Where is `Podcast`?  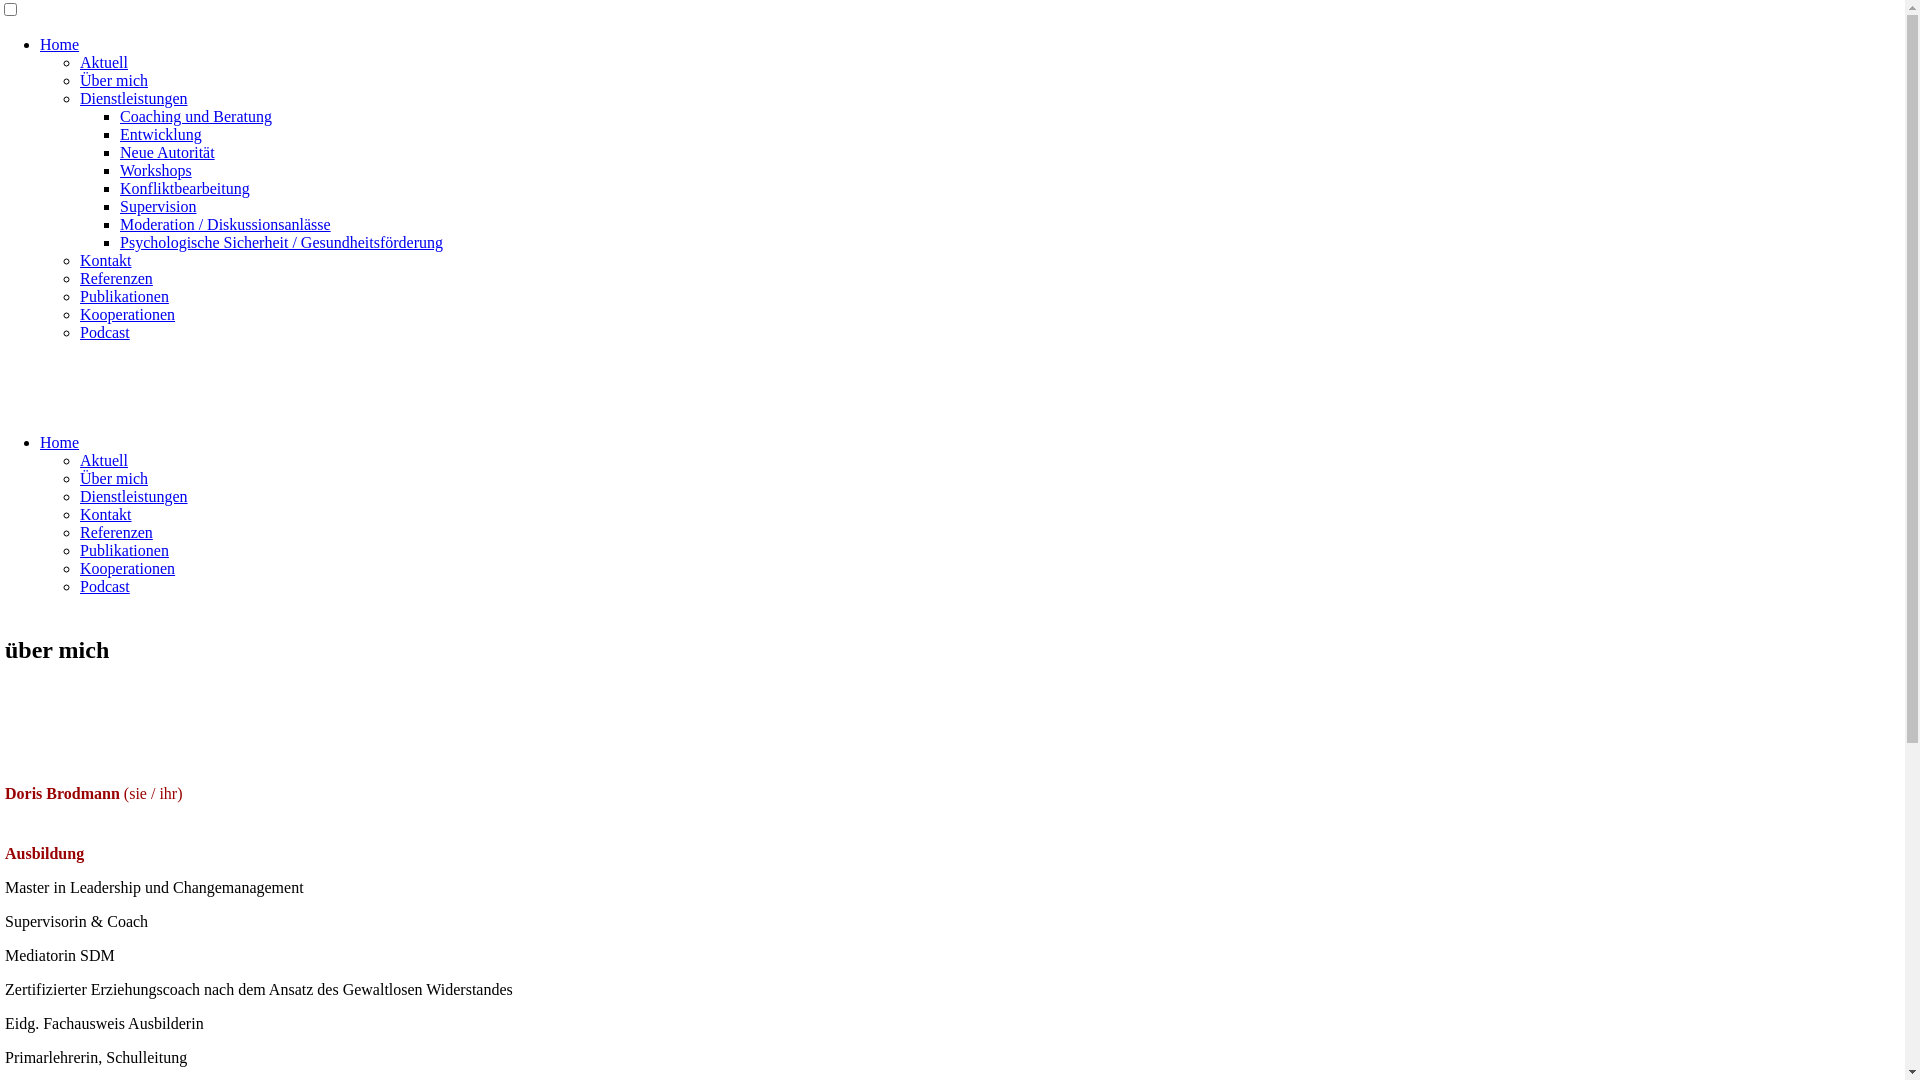 Podcast is located at coordinates (105, 586).